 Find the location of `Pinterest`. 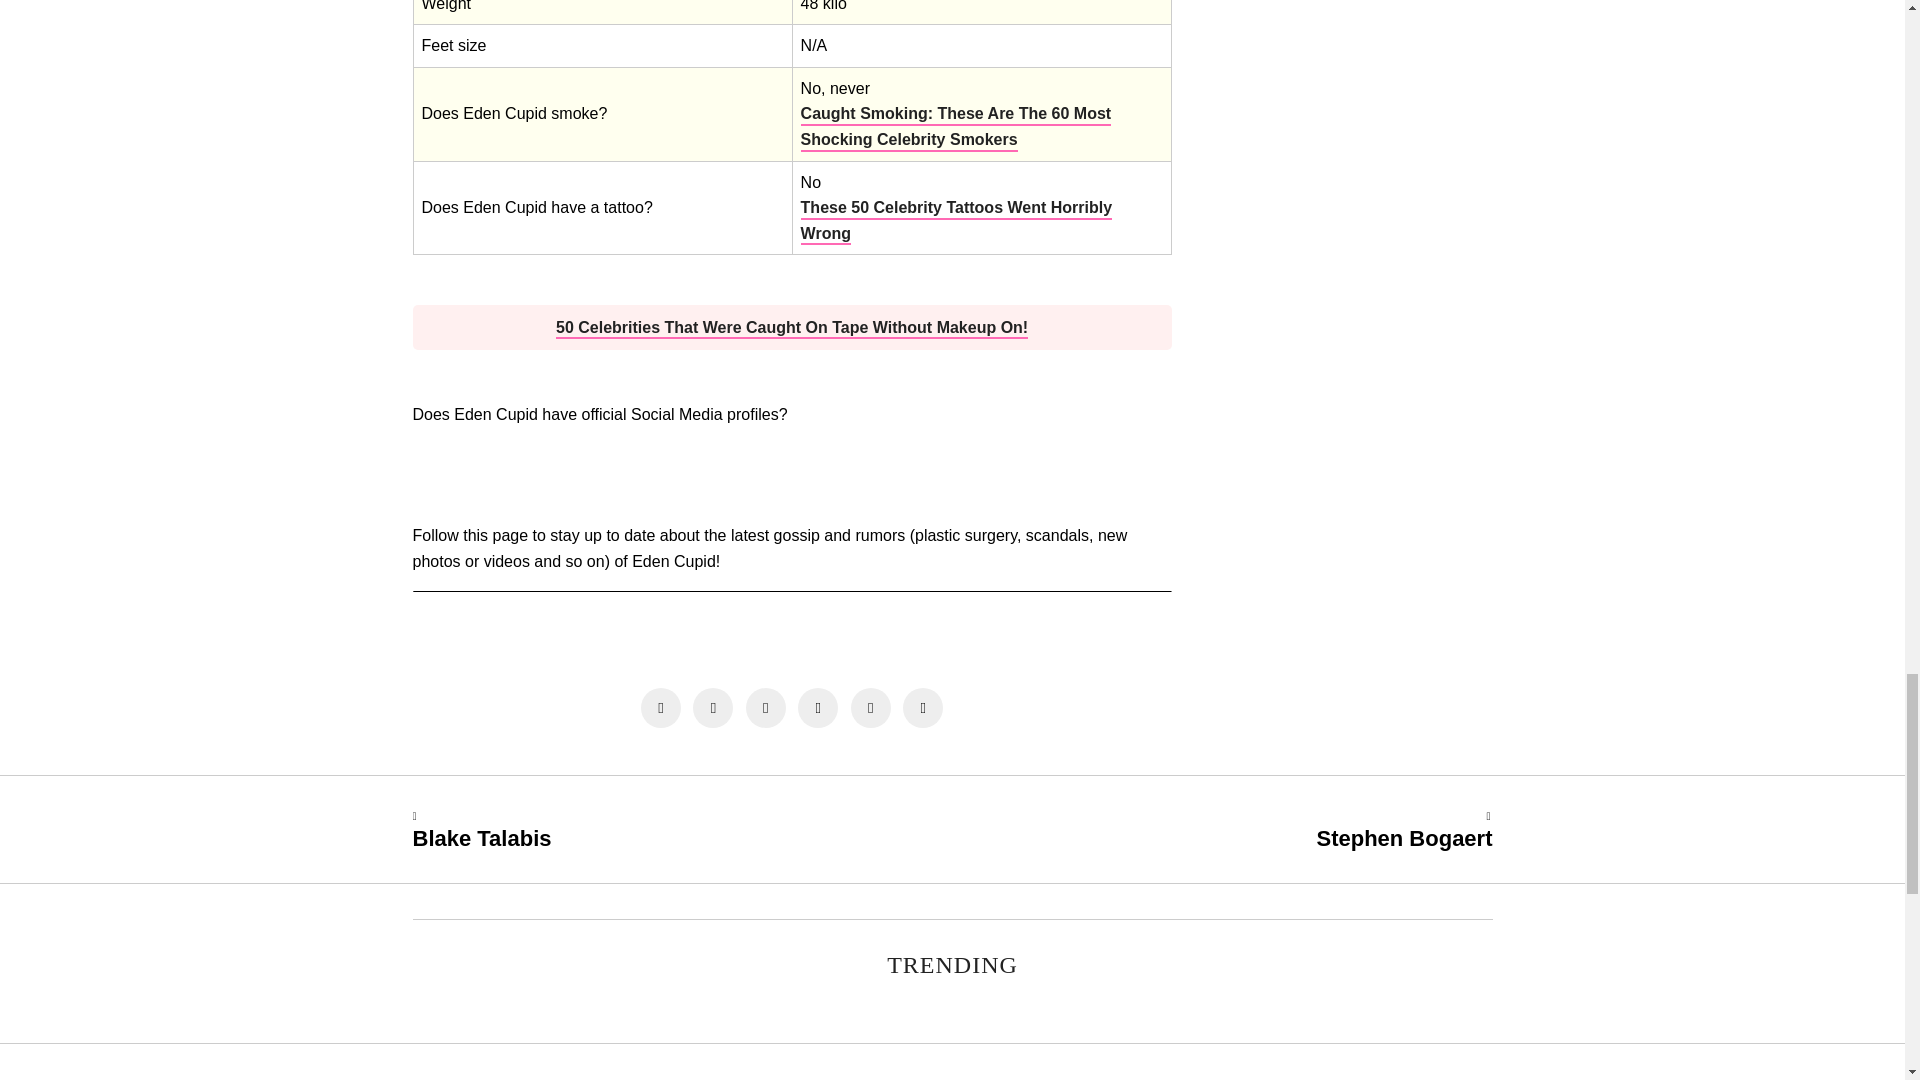

Pinterest is located at coordinates (818, 707).